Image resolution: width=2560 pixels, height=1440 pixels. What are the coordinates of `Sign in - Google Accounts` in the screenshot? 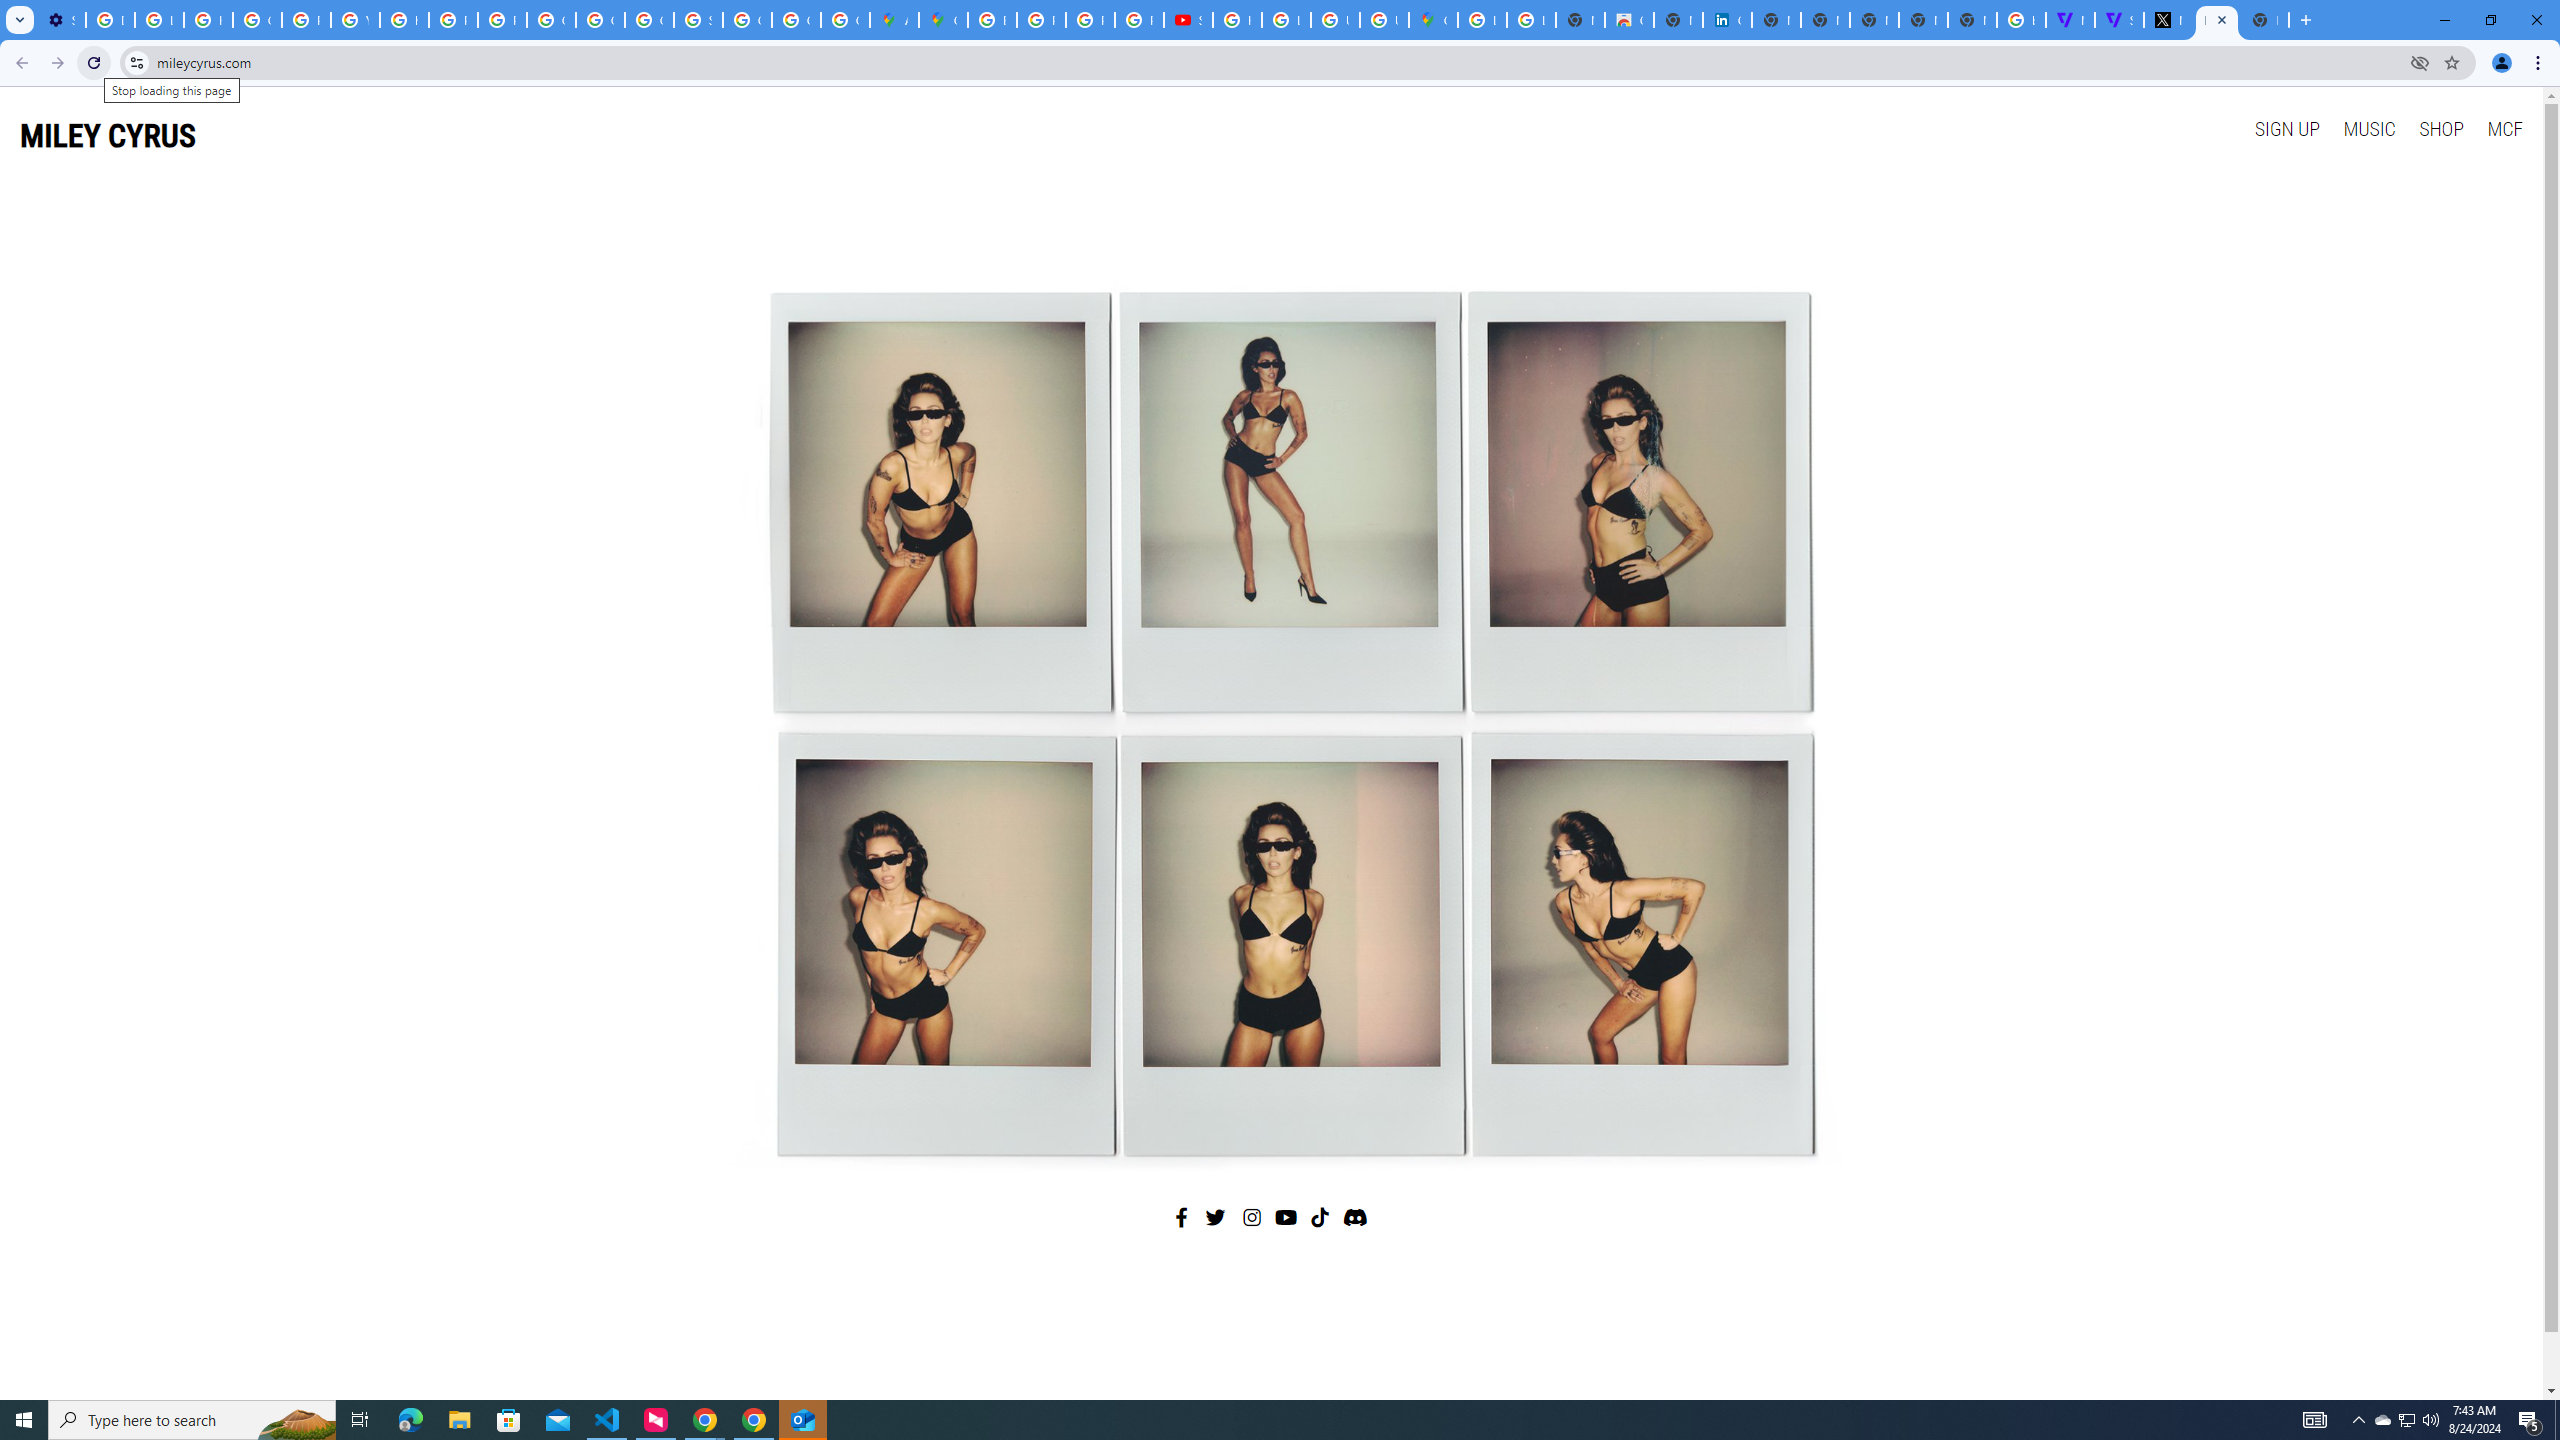 It's located at (698, 20).